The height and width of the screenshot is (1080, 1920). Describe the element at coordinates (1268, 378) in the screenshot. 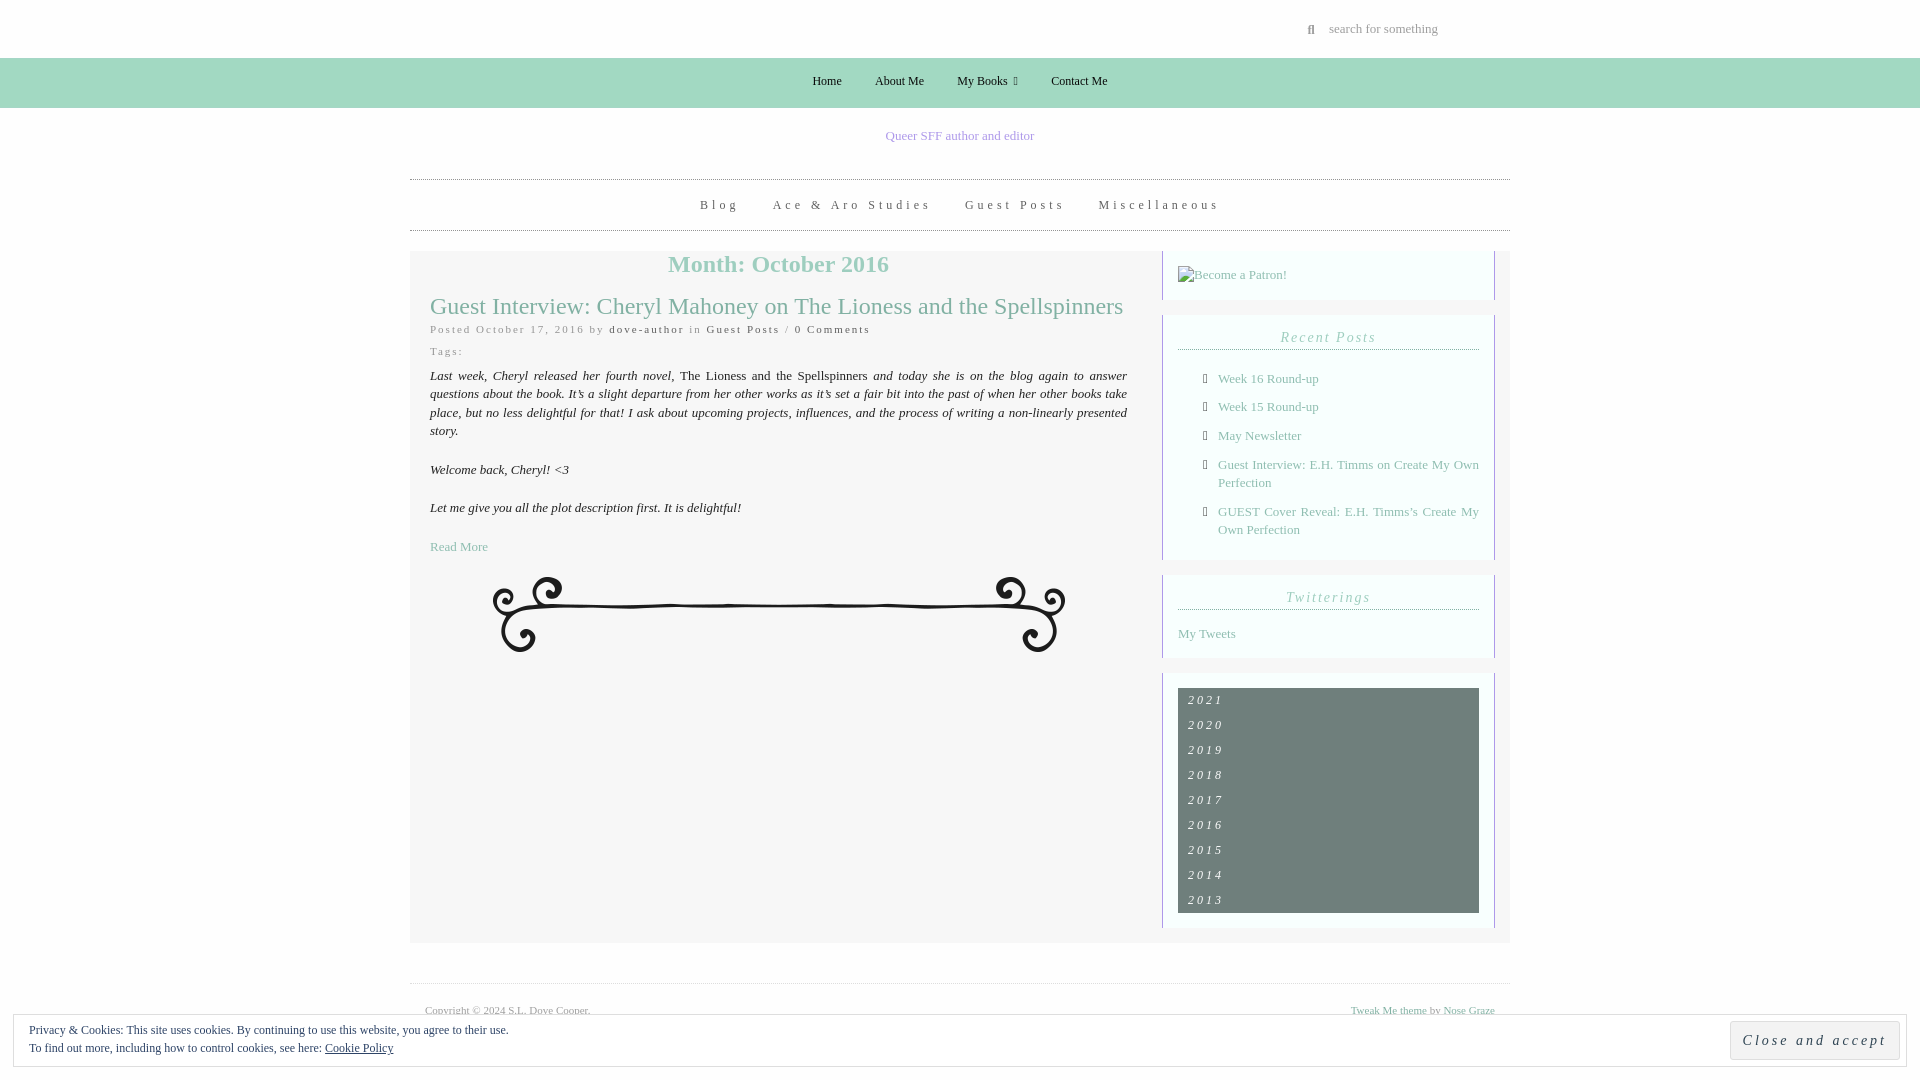

I see `Week 16 Round-up` at that location.